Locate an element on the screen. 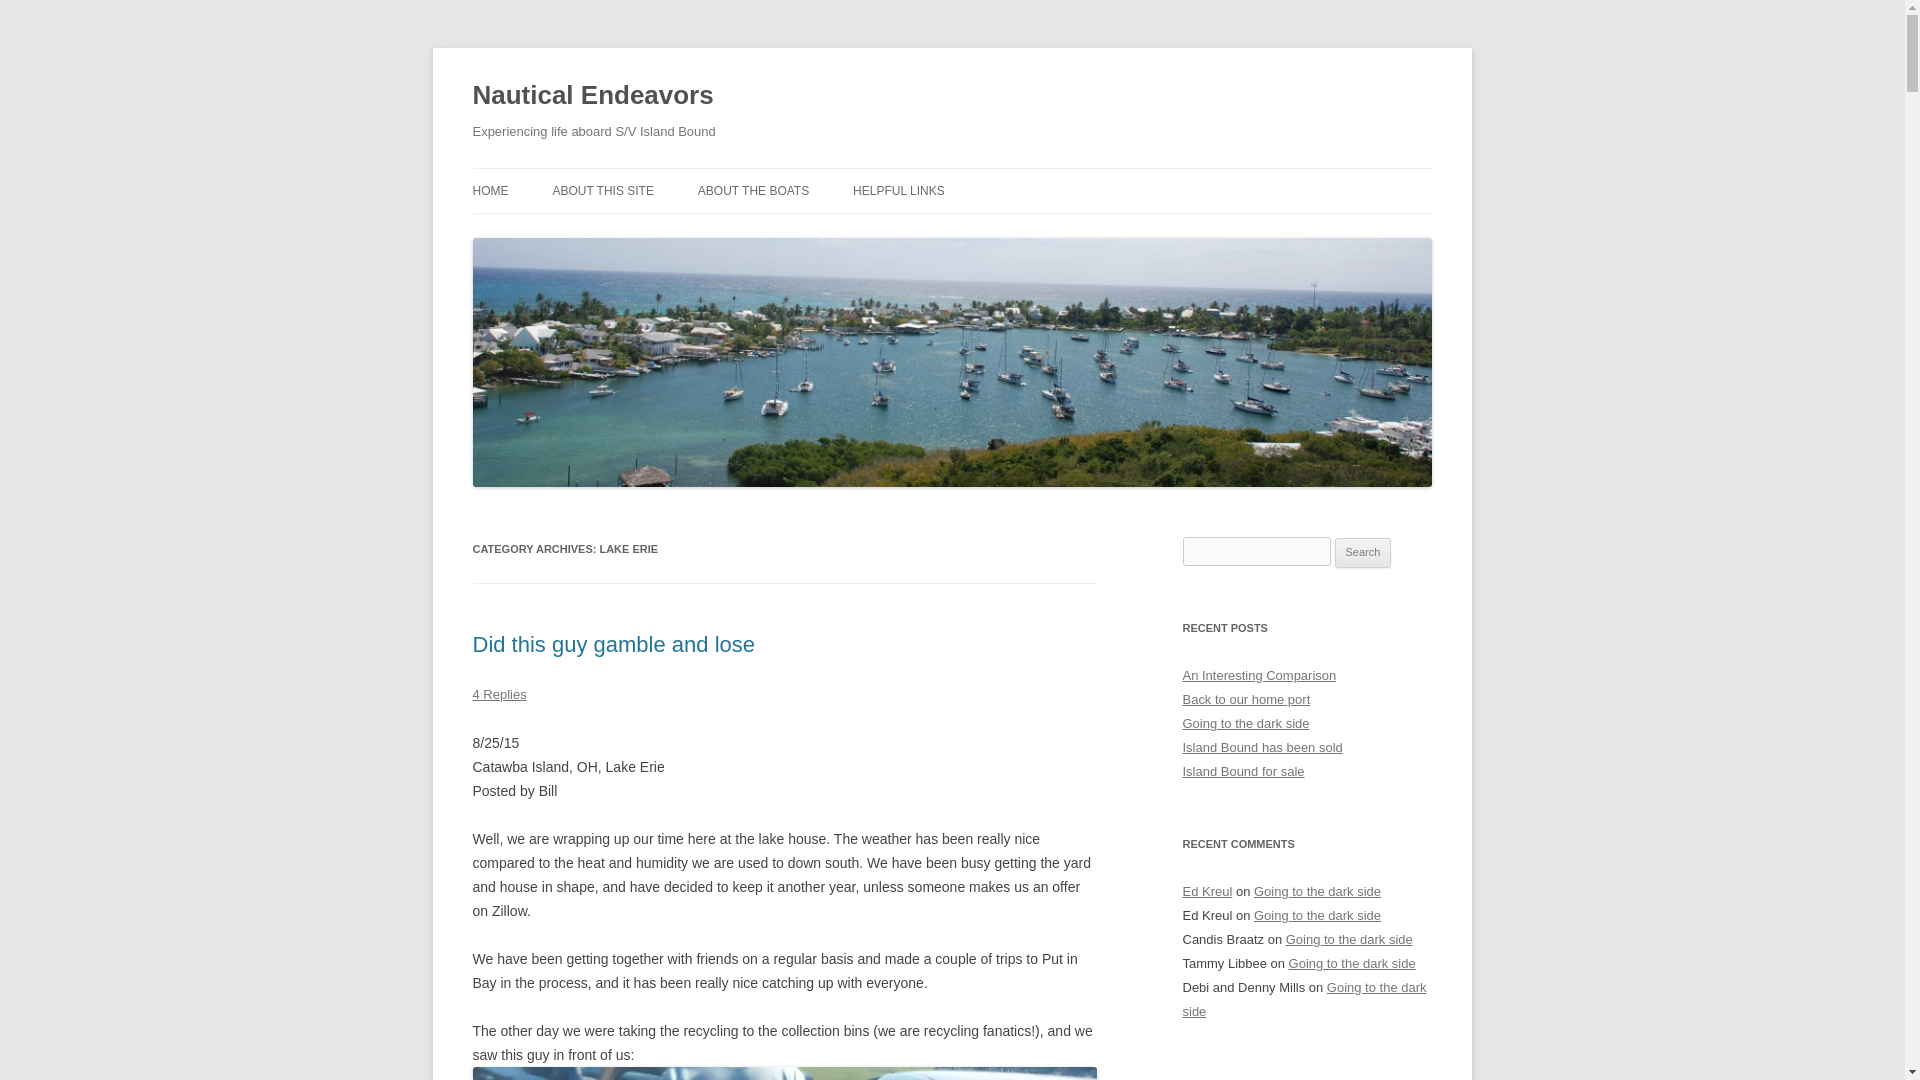 The image size is (1920, 1080). HELPFUL LINKS is located at coordinates (898, 190).